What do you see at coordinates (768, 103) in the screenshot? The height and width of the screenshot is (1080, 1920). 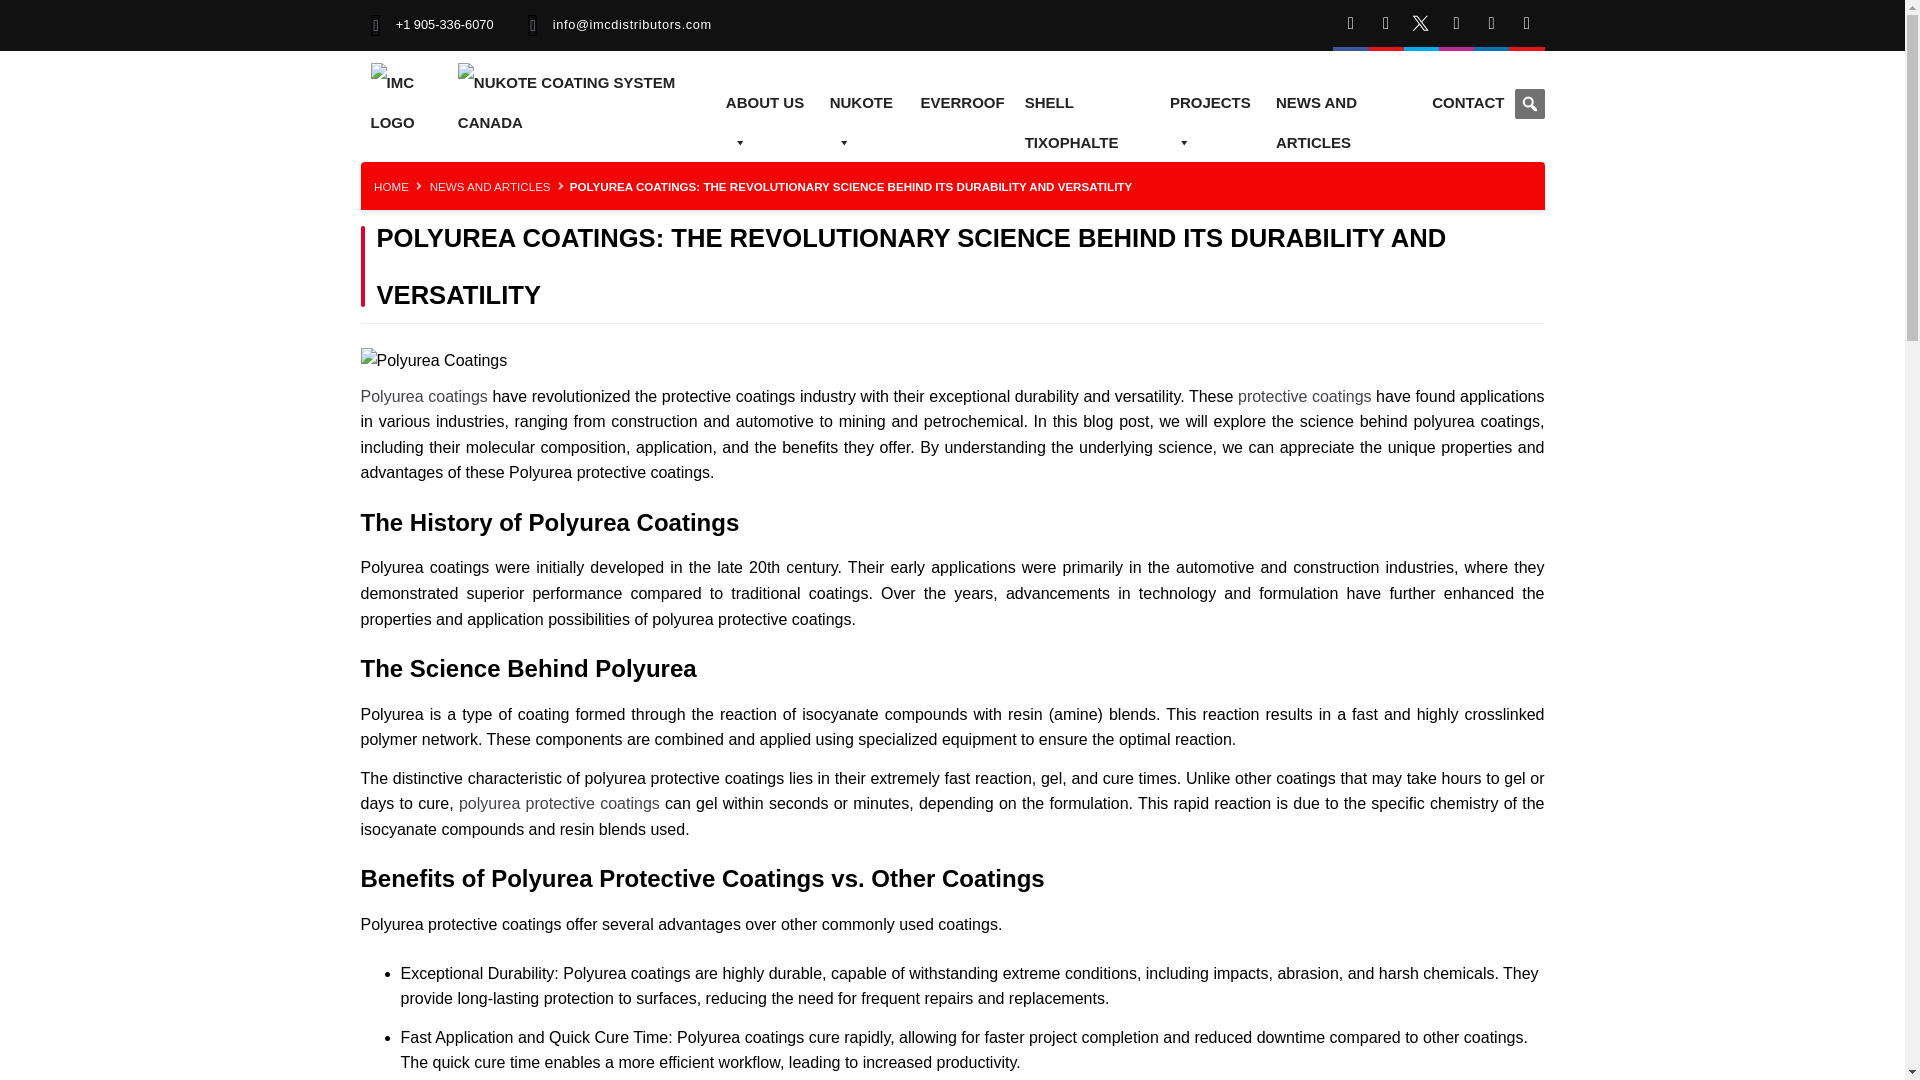 I see `ABOUT US` at bounding box center [768, 103].